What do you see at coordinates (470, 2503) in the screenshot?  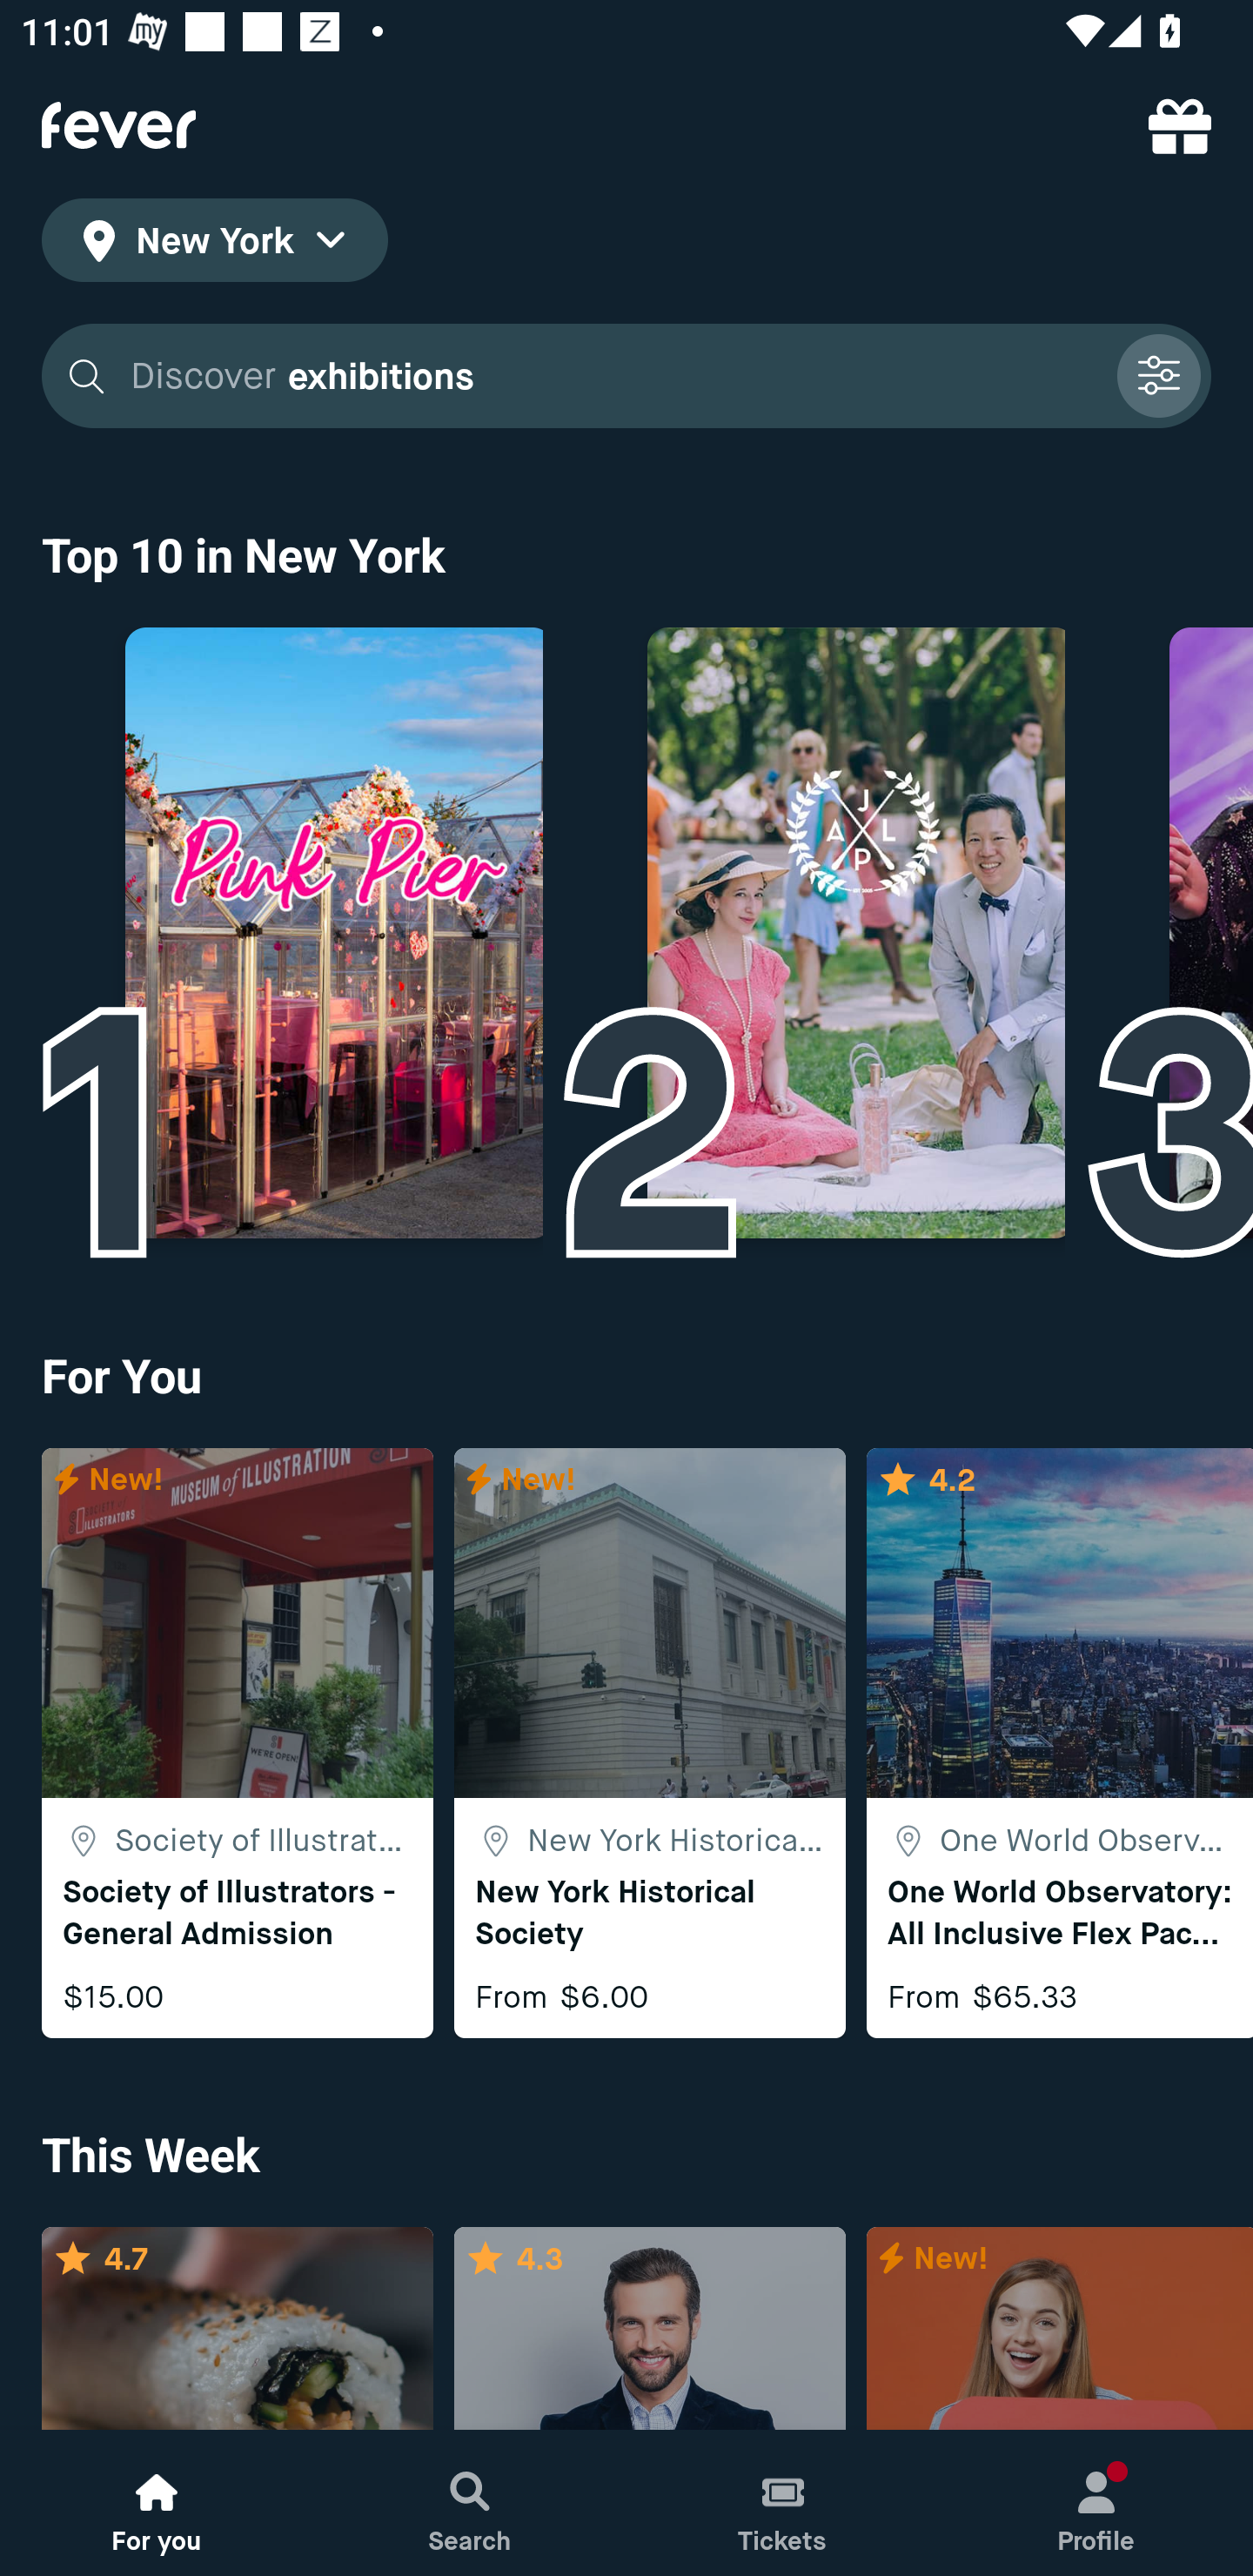 I see `Search` at bounding box center [470, 2503].